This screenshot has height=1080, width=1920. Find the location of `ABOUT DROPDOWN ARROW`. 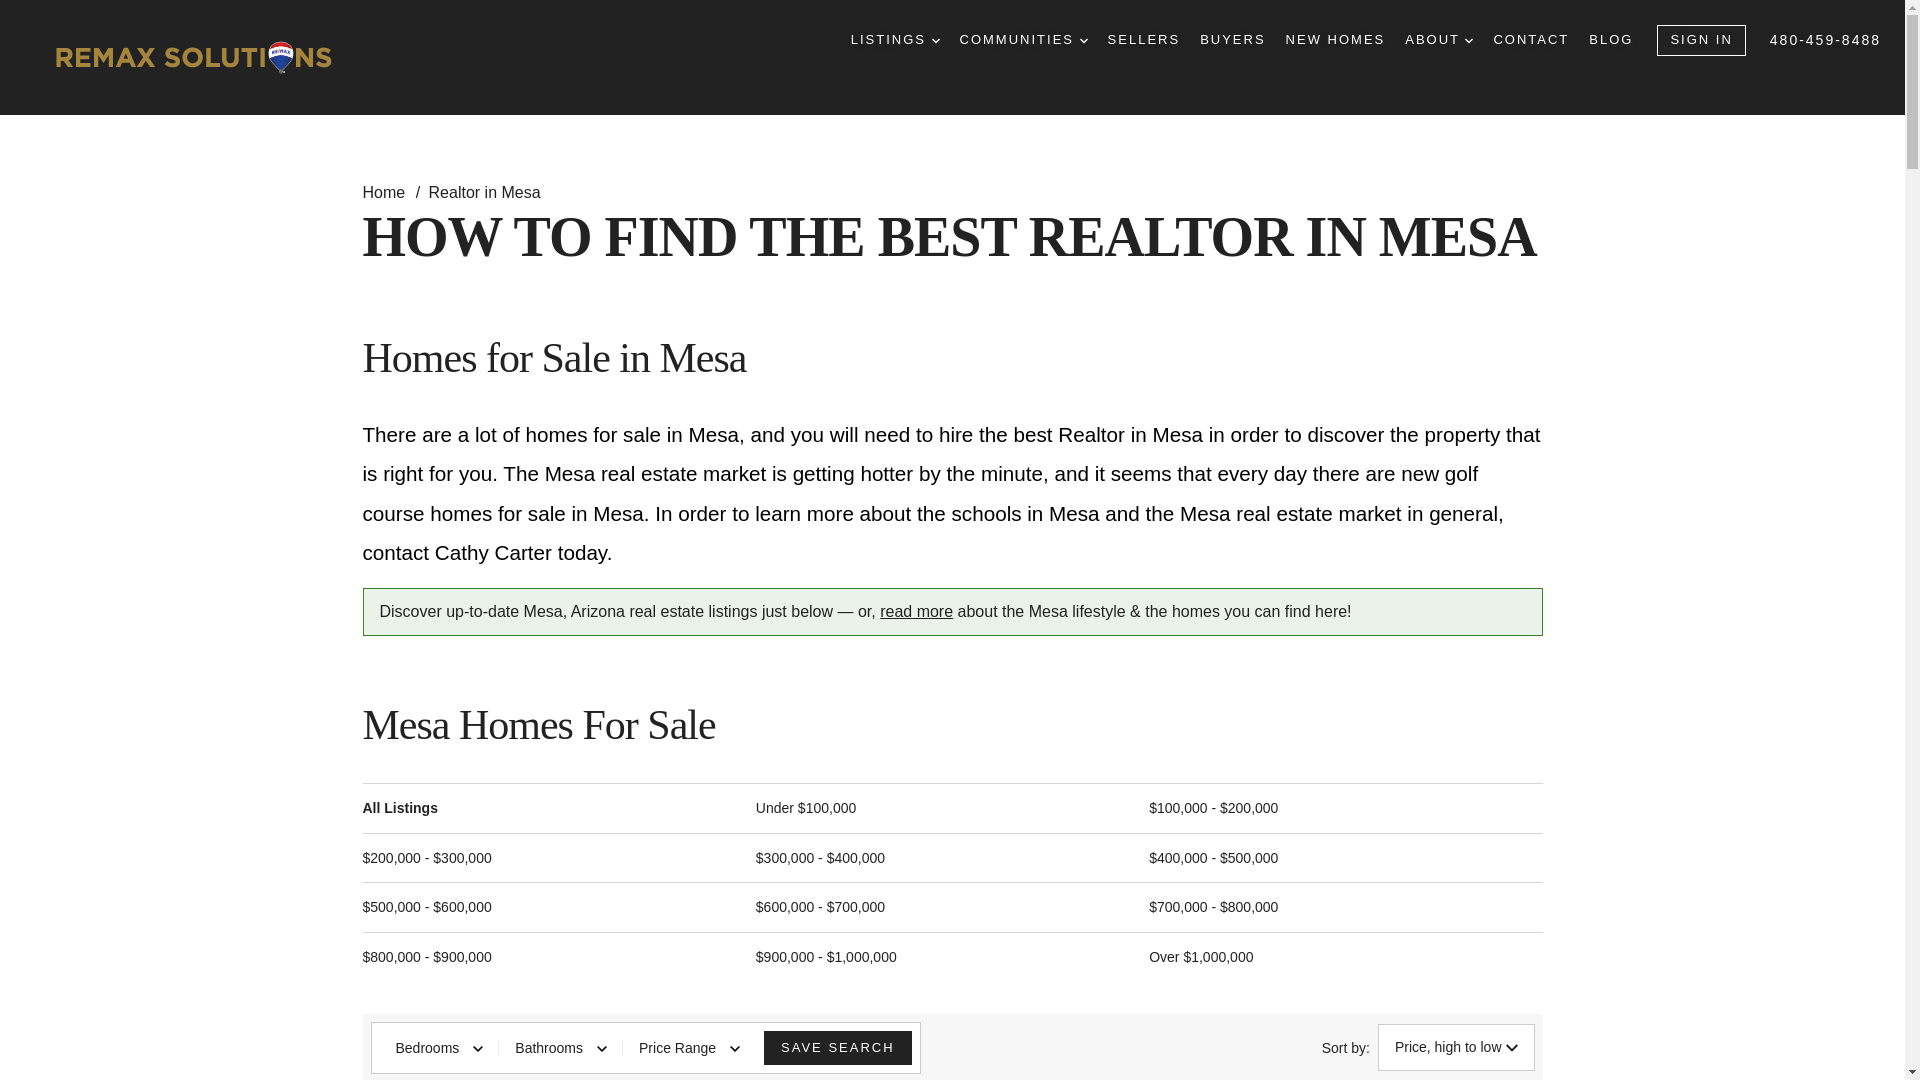

ABOUT DROPDOWN ARROW is located at coordinates (1438, 40).